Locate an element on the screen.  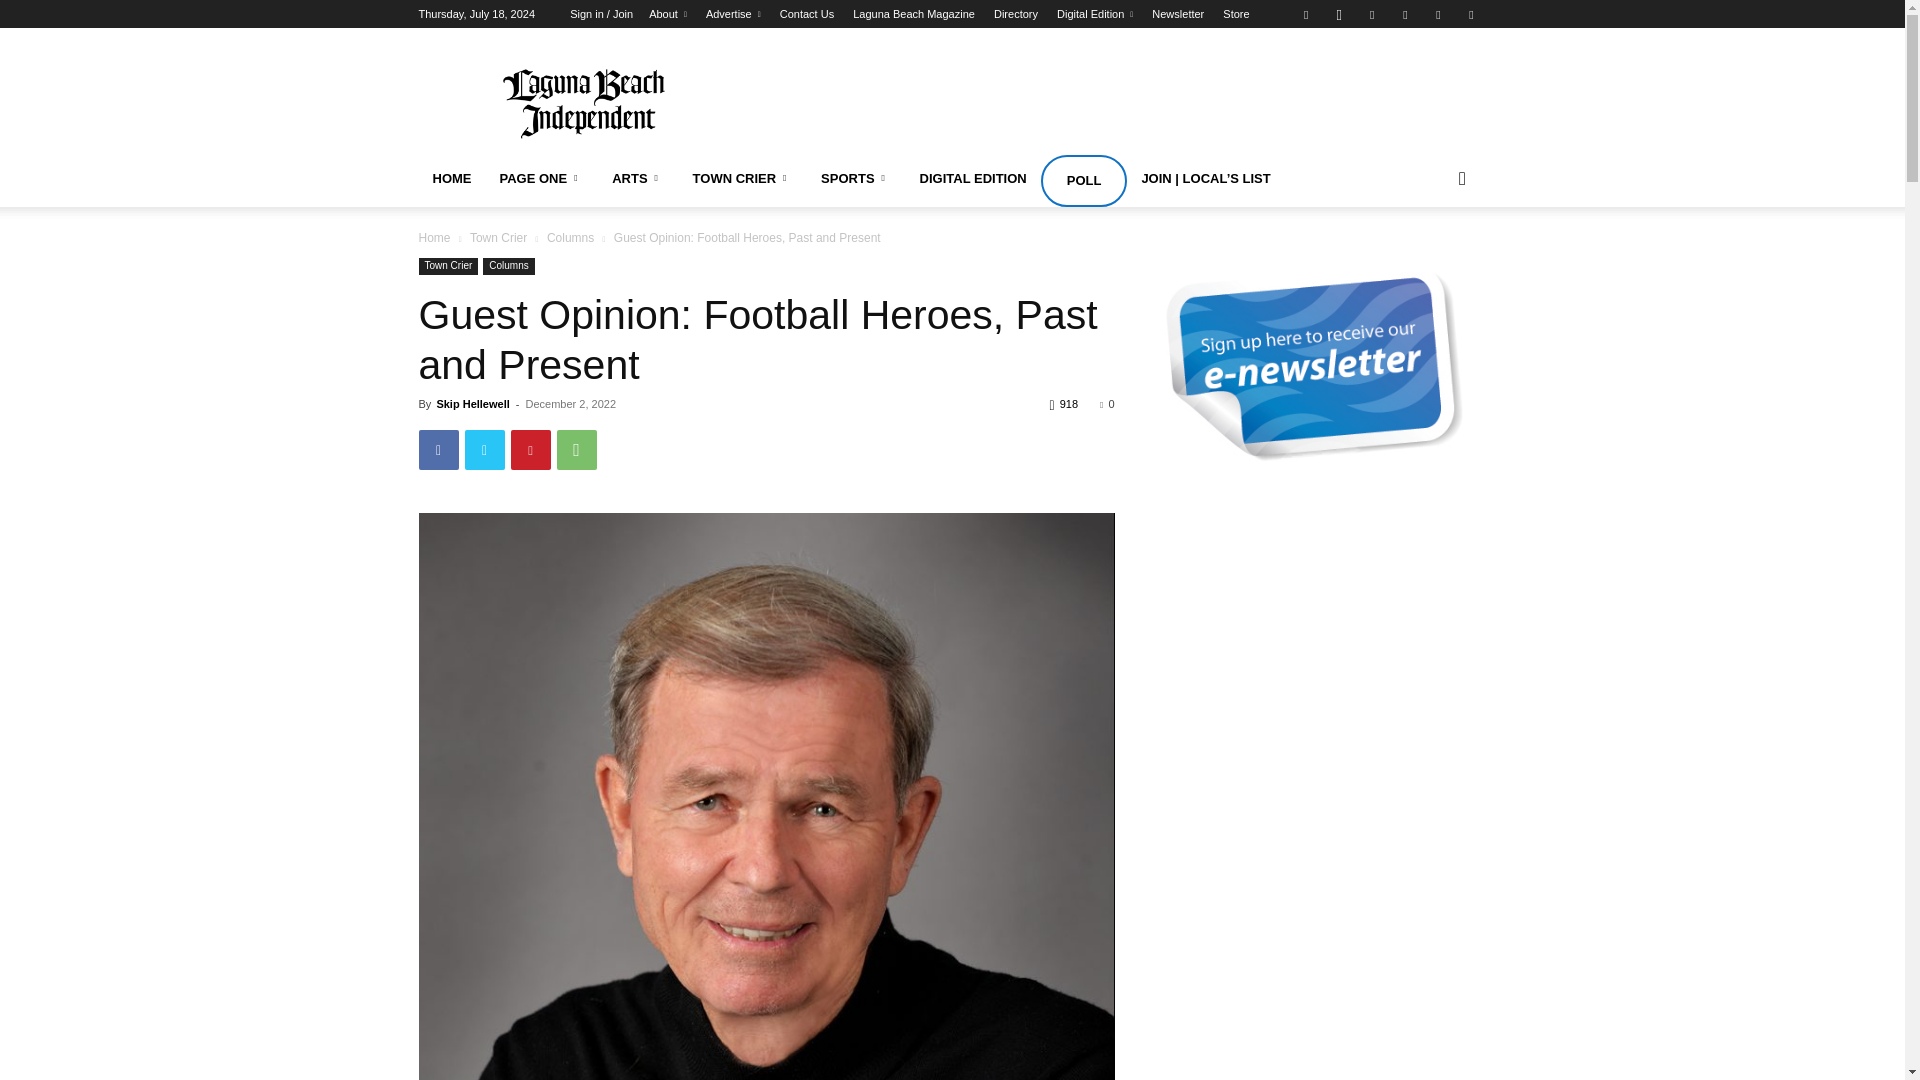
Linkedin is located at coordinates (1372, 14).